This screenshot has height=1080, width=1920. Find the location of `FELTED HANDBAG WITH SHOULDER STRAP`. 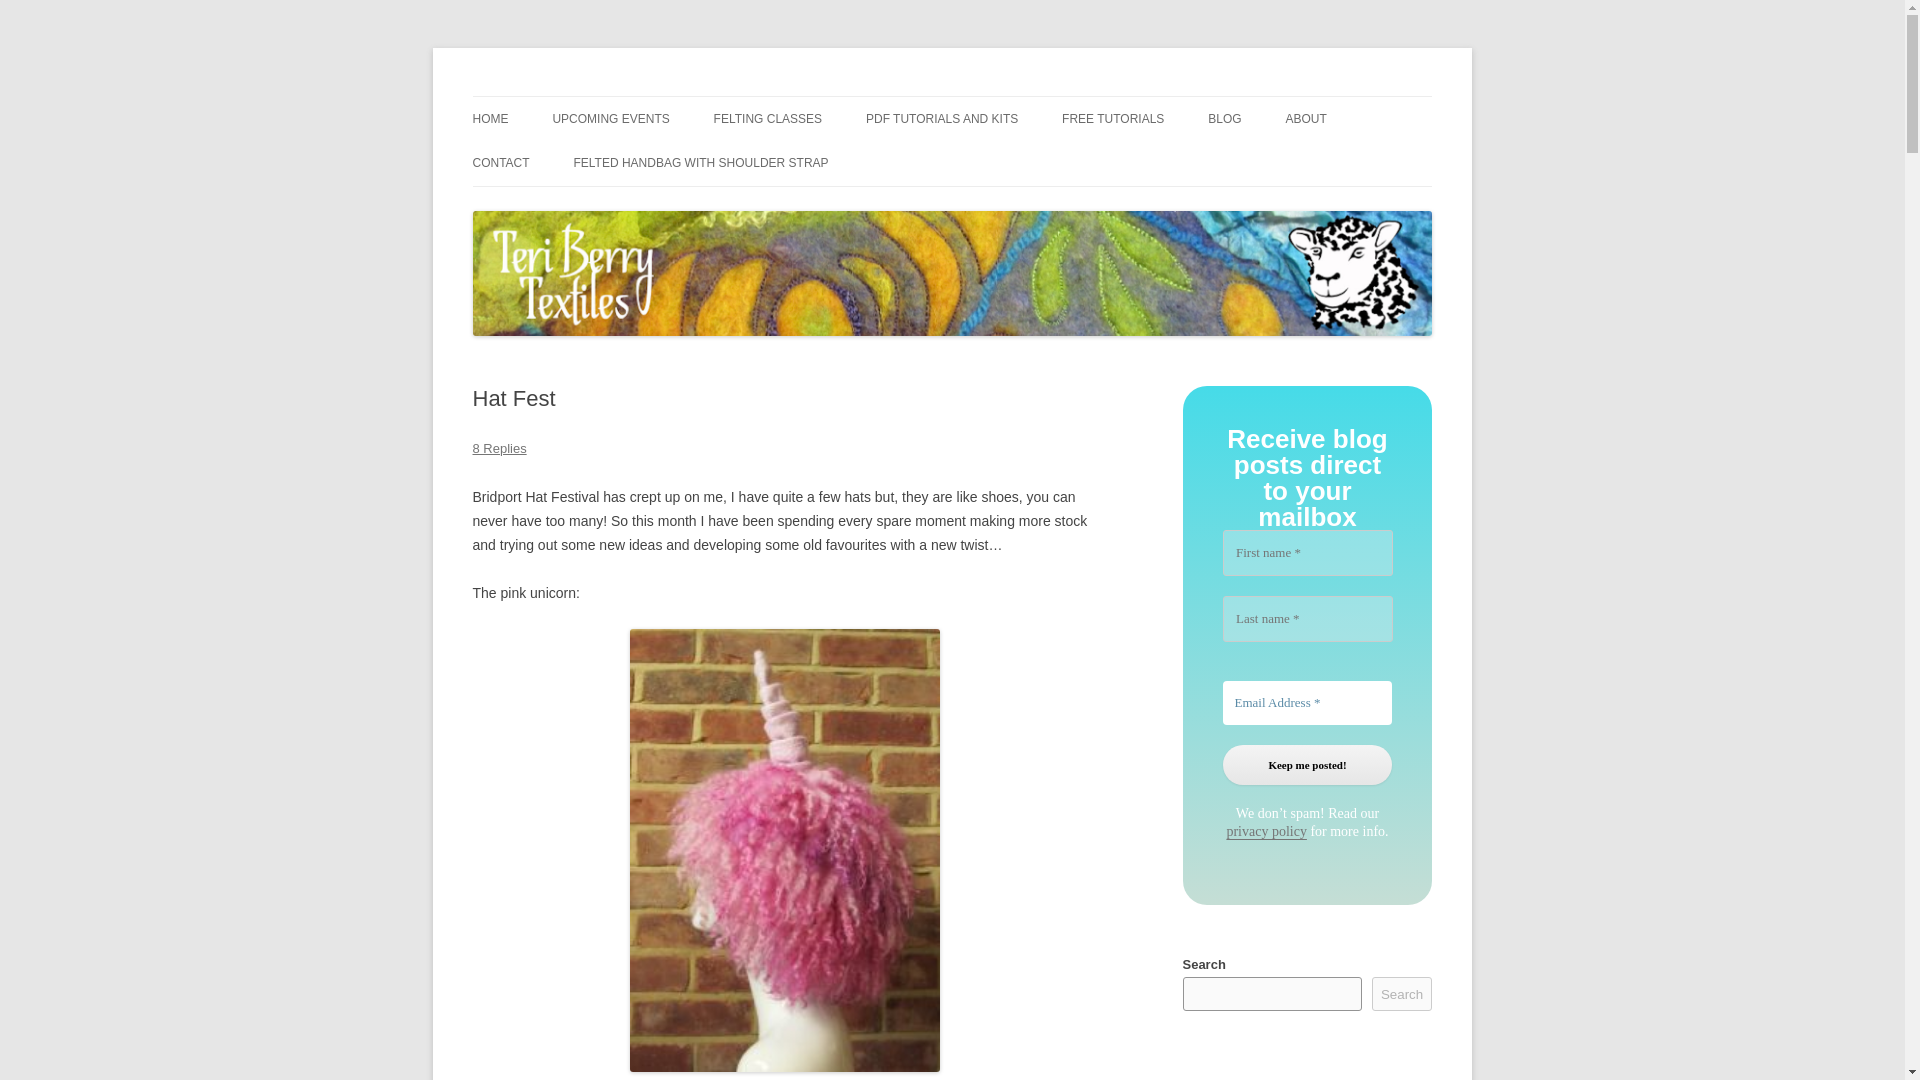

FELTED HANDBAG WITH SHOULDER STRAP is located at coordinates (700, 162).